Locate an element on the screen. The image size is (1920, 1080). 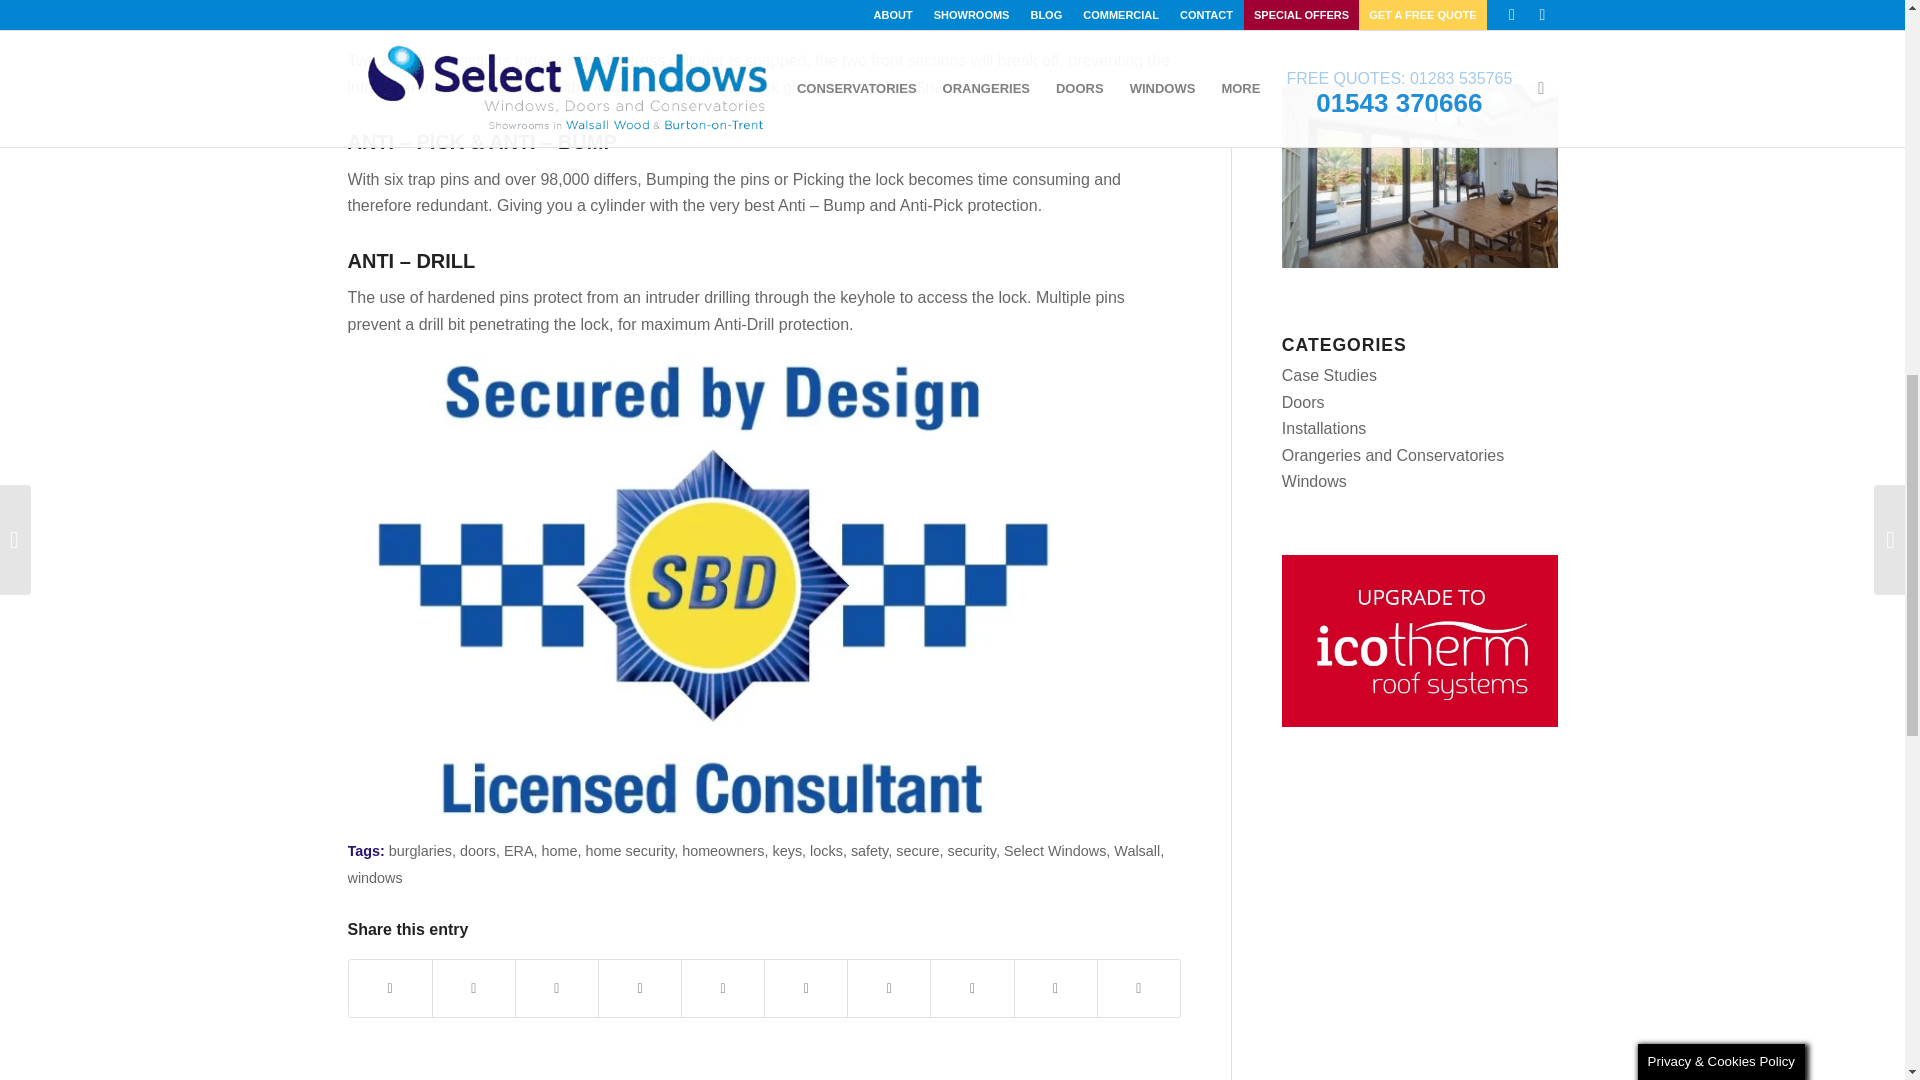
homeowners is located at coordinates (722, 850).